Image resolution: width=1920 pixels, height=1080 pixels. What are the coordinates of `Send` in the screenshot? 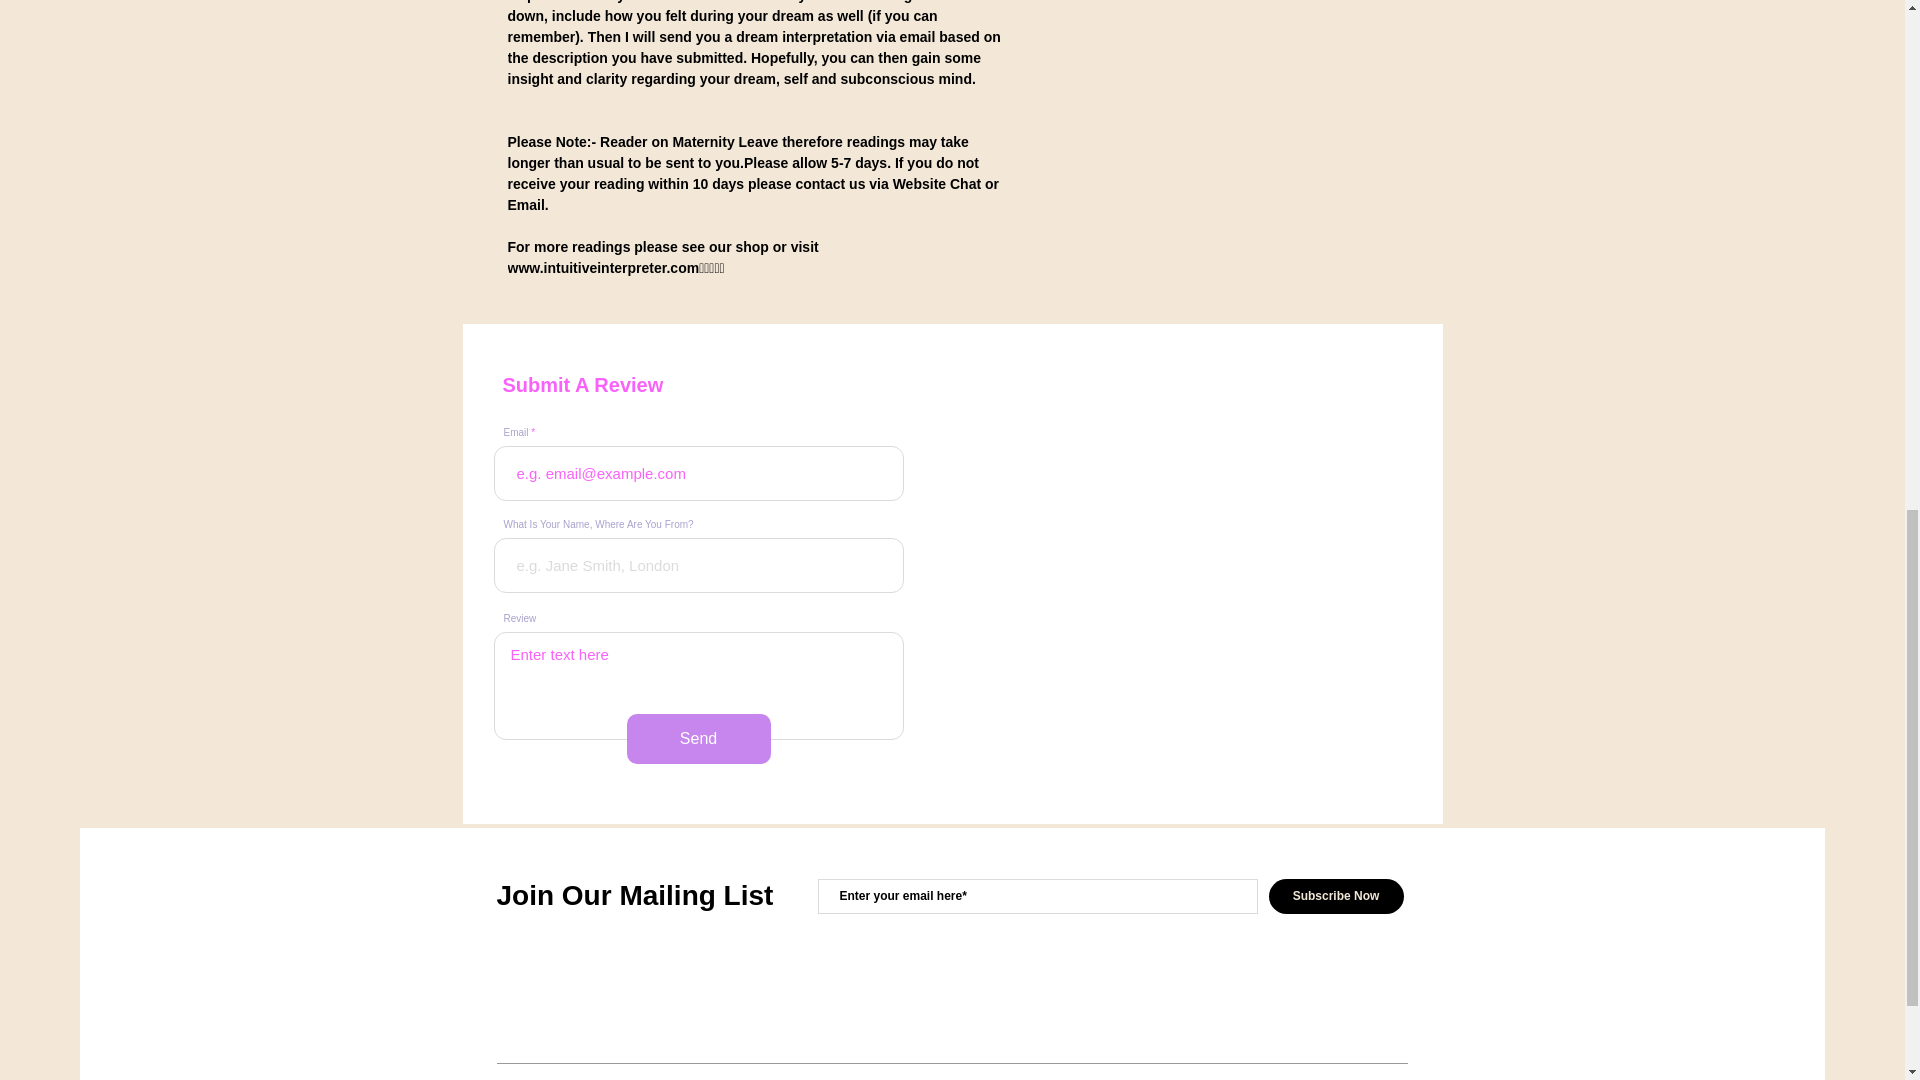 It's located at (697, 738).